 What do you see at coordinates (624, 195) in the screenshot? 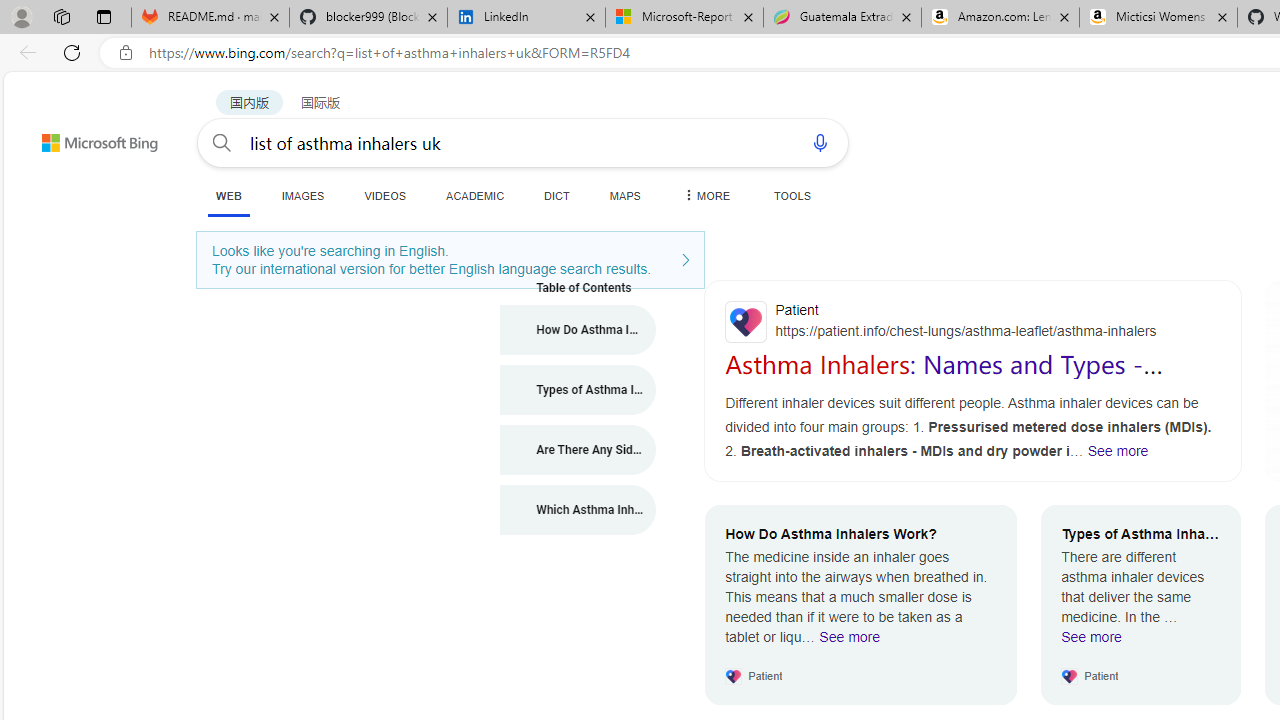
I see `MAPS` at bounding box center [624, 195].